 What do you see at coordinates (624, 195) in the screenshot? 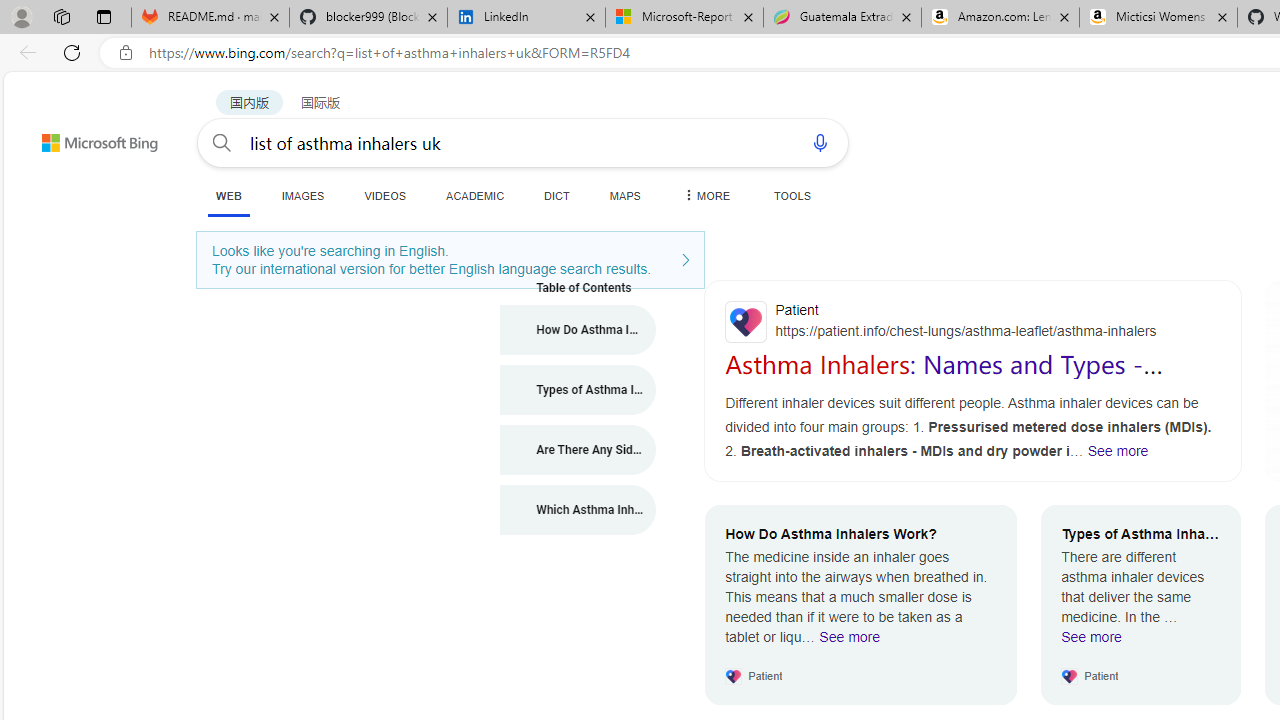
I see `MAPS` at bounding box center [624, 195].